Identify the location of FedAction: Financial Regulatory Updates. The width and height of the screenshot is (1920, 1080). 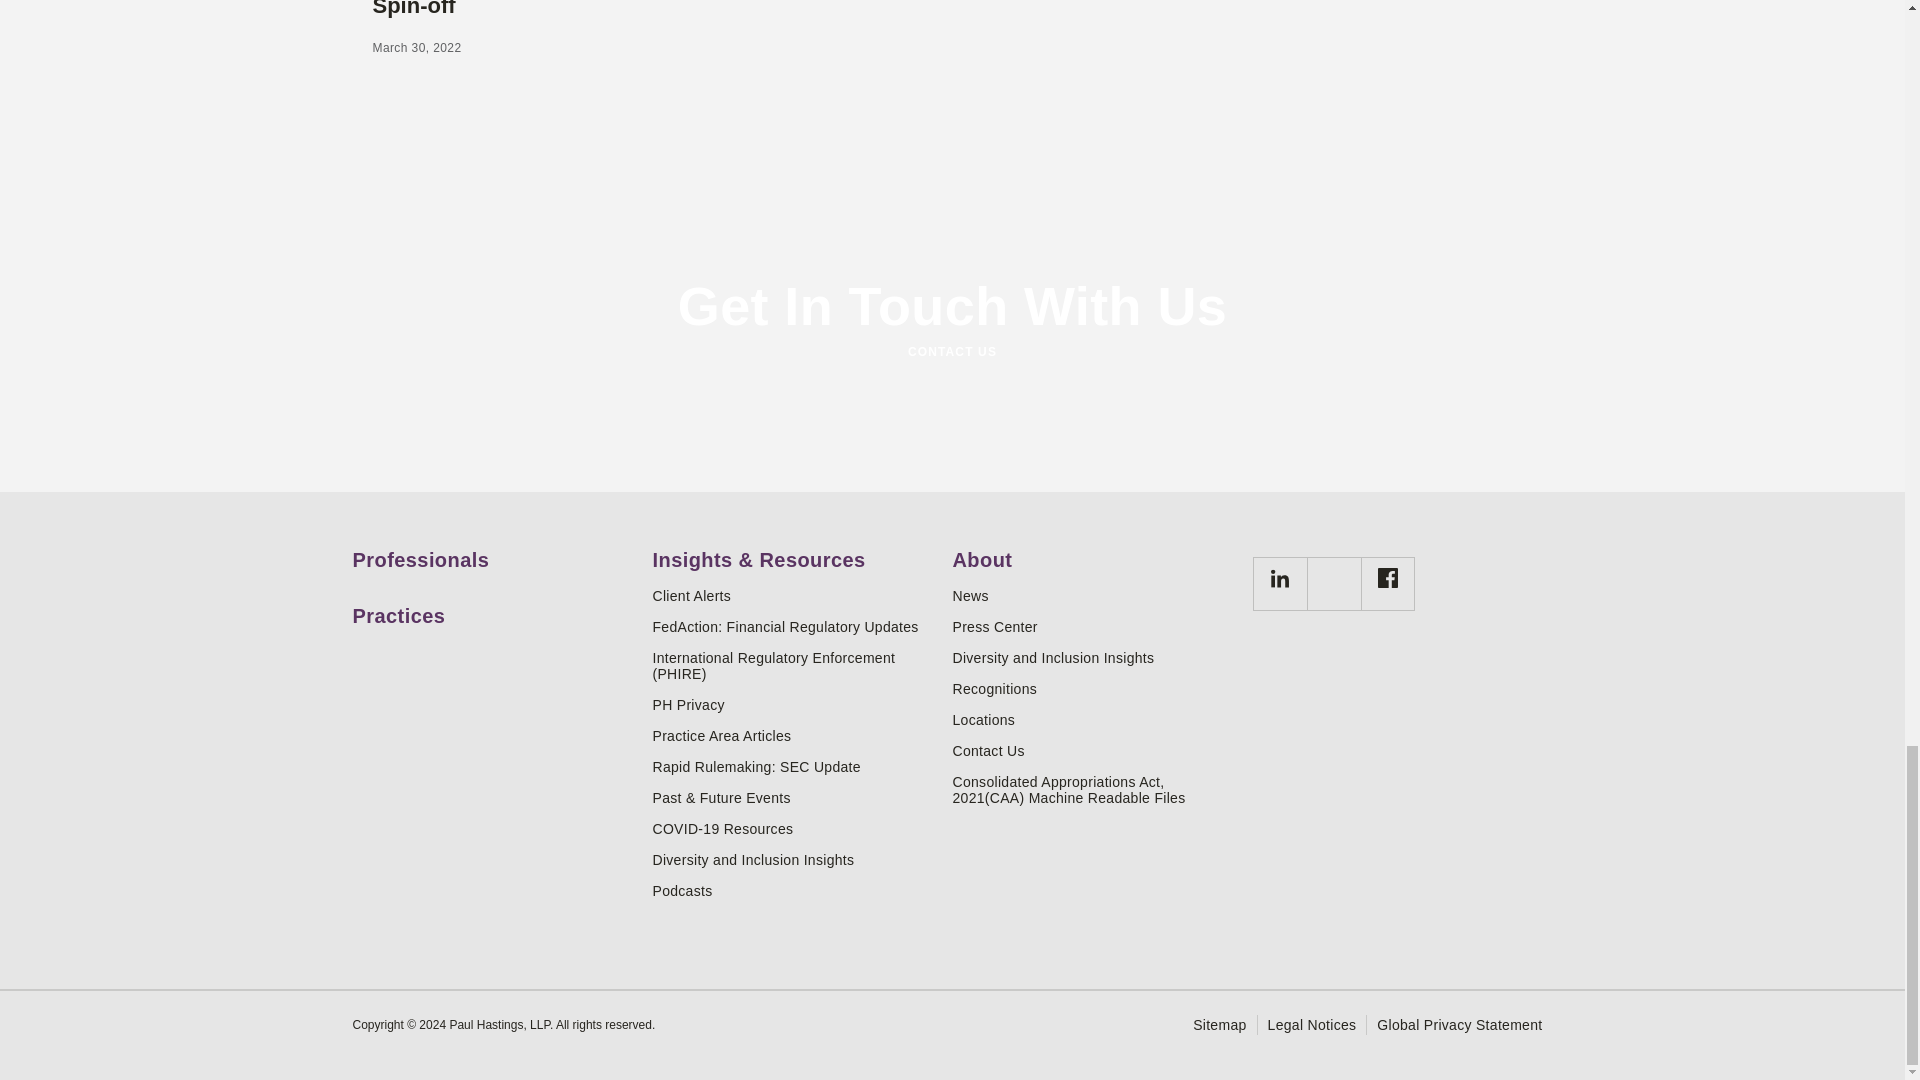
(794, 626).